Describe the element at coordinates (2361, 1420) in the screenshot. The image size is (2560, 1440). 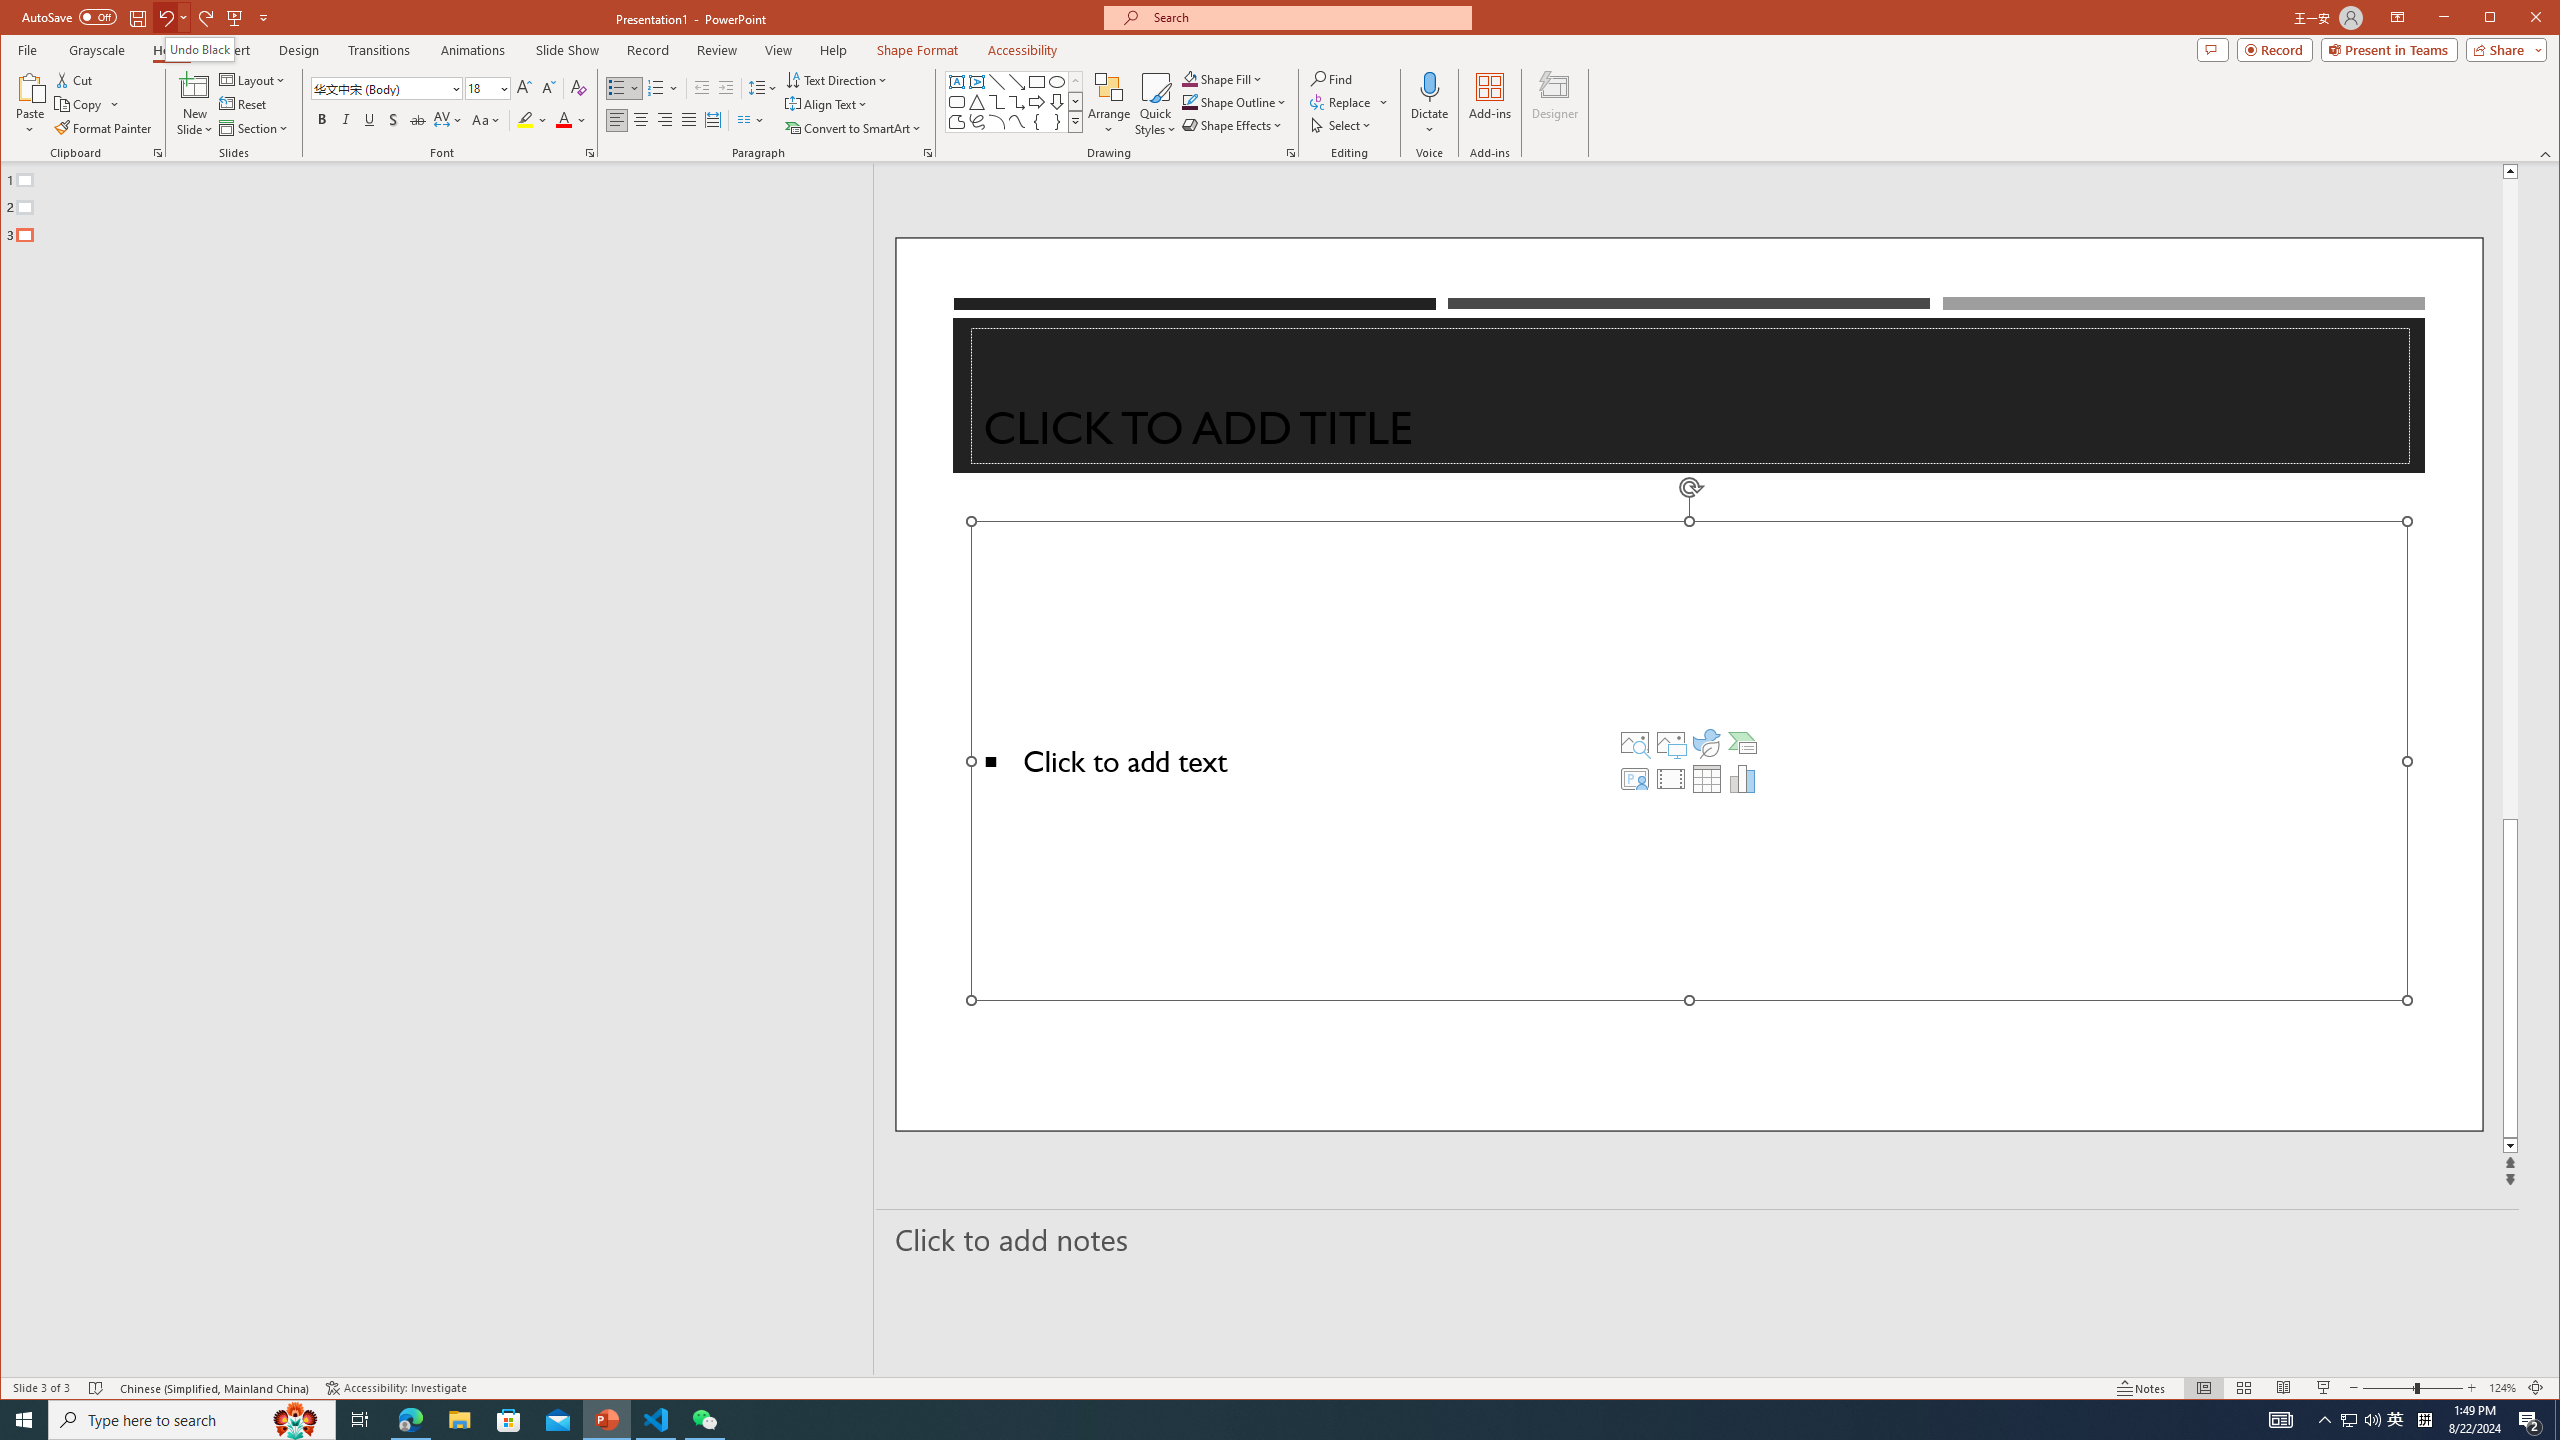
I see `User Promoted Notification Area` at that location.